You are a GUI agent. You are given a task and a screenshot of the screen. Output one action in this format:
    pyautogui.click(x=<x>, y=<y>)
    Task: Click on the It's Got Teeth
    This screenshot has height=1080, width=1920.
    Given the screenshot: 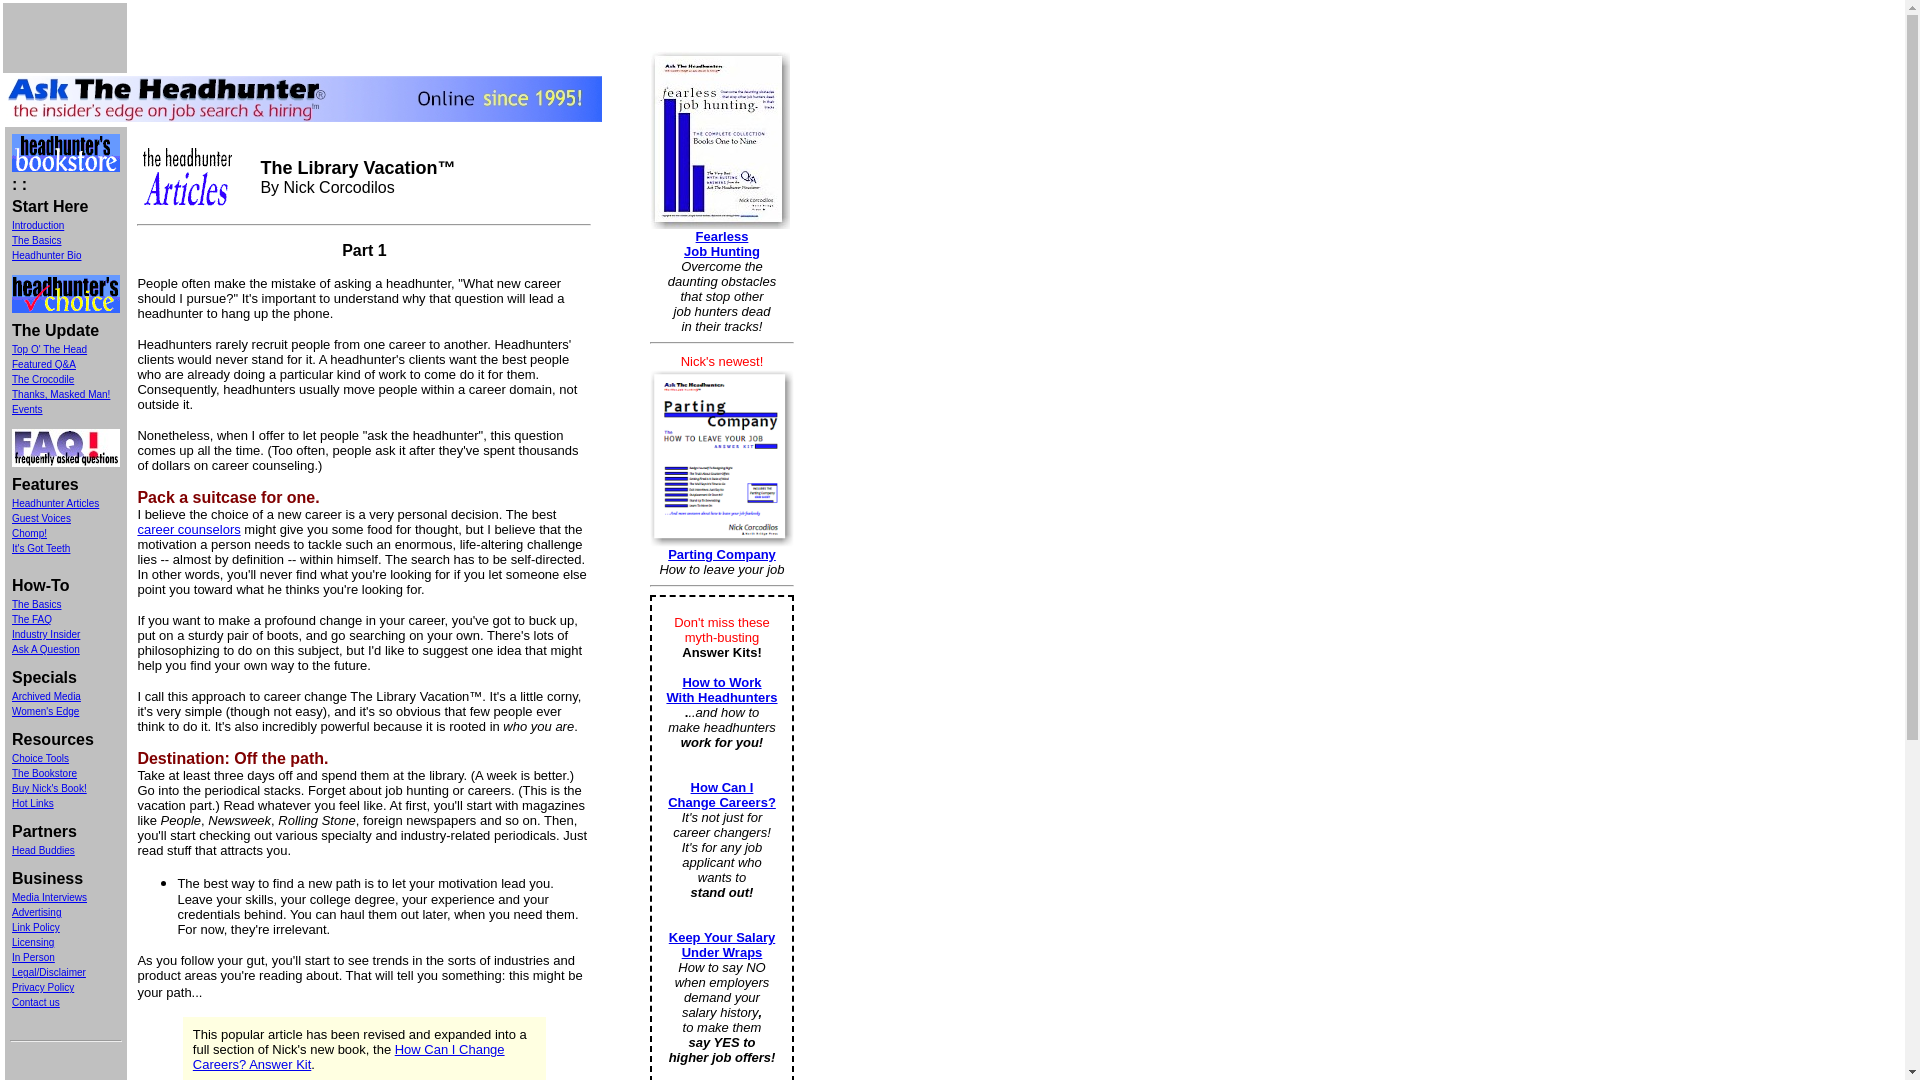 What is the action you would take?
    pyautogui.click(x=40, y=548)
    